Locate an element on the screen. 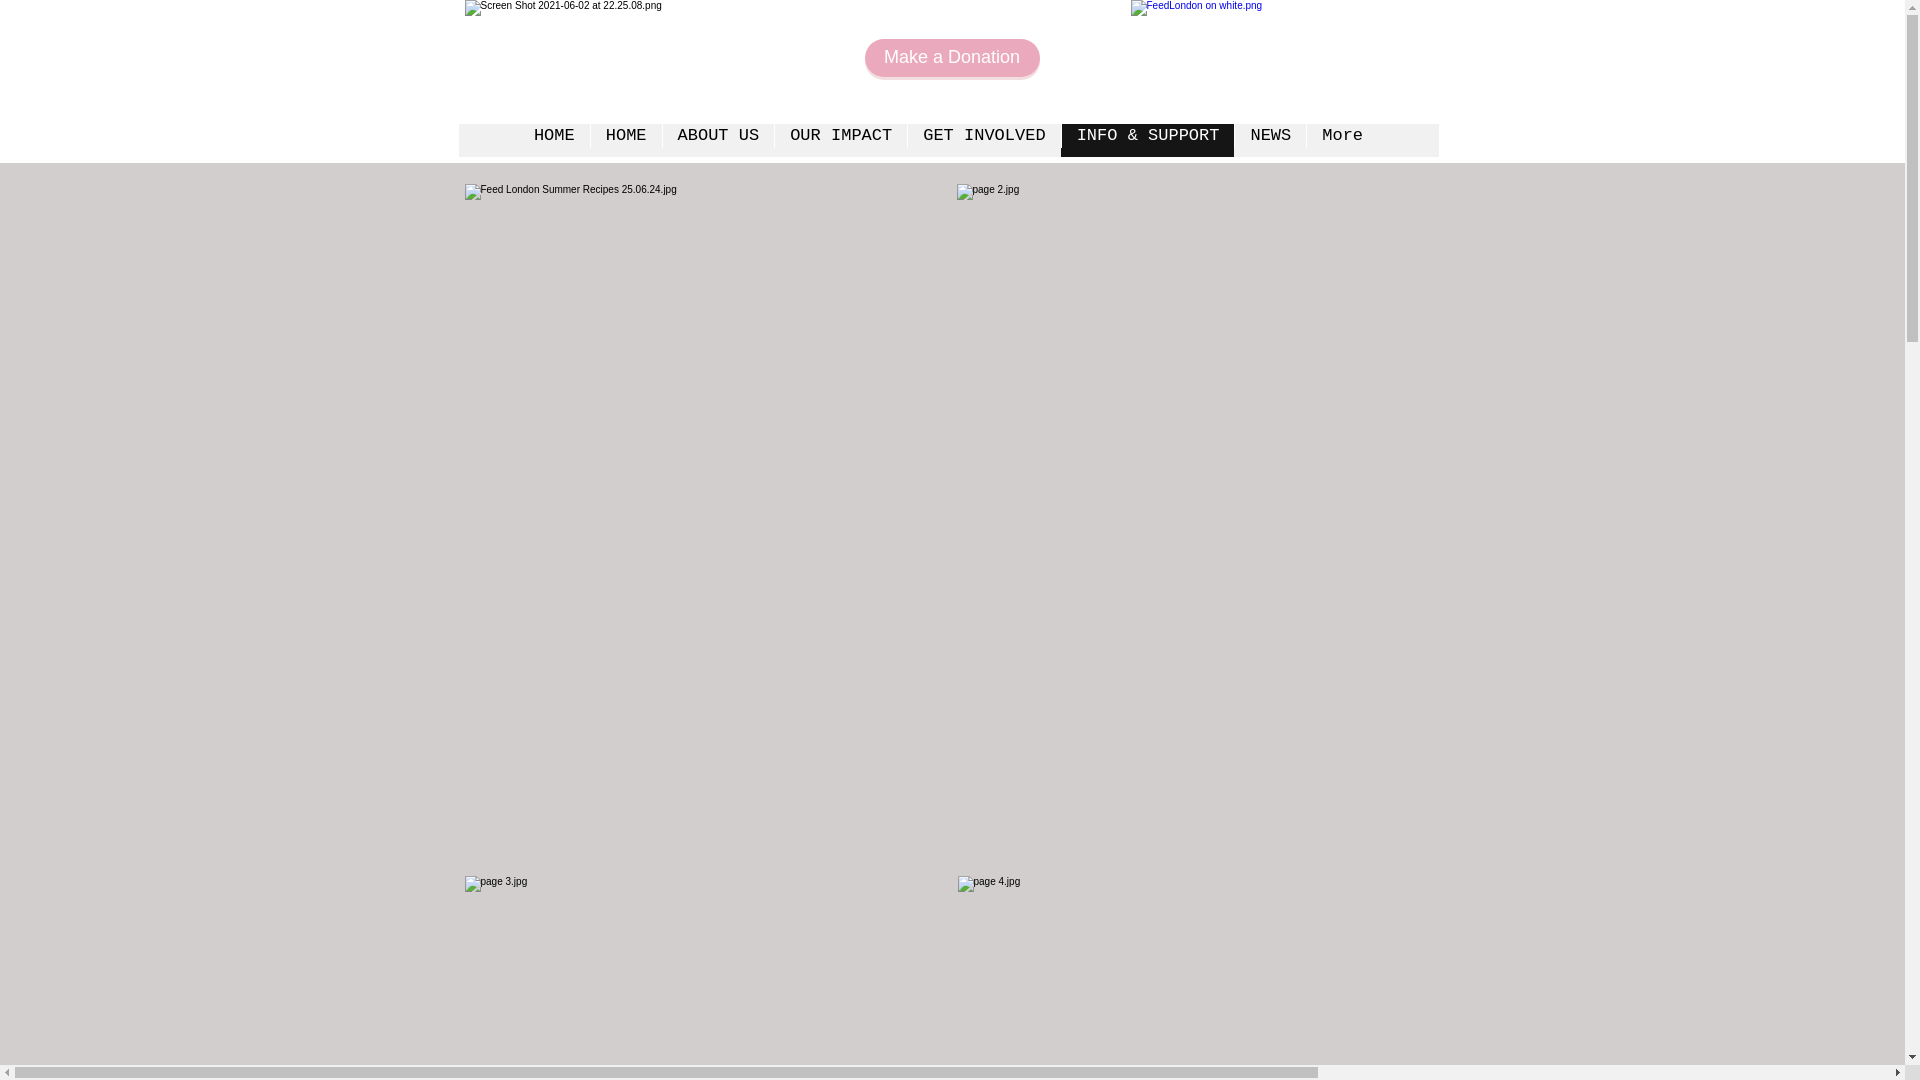 This screenshot has width=1920, height=1080. HOME is located at coordinates (626, 140).